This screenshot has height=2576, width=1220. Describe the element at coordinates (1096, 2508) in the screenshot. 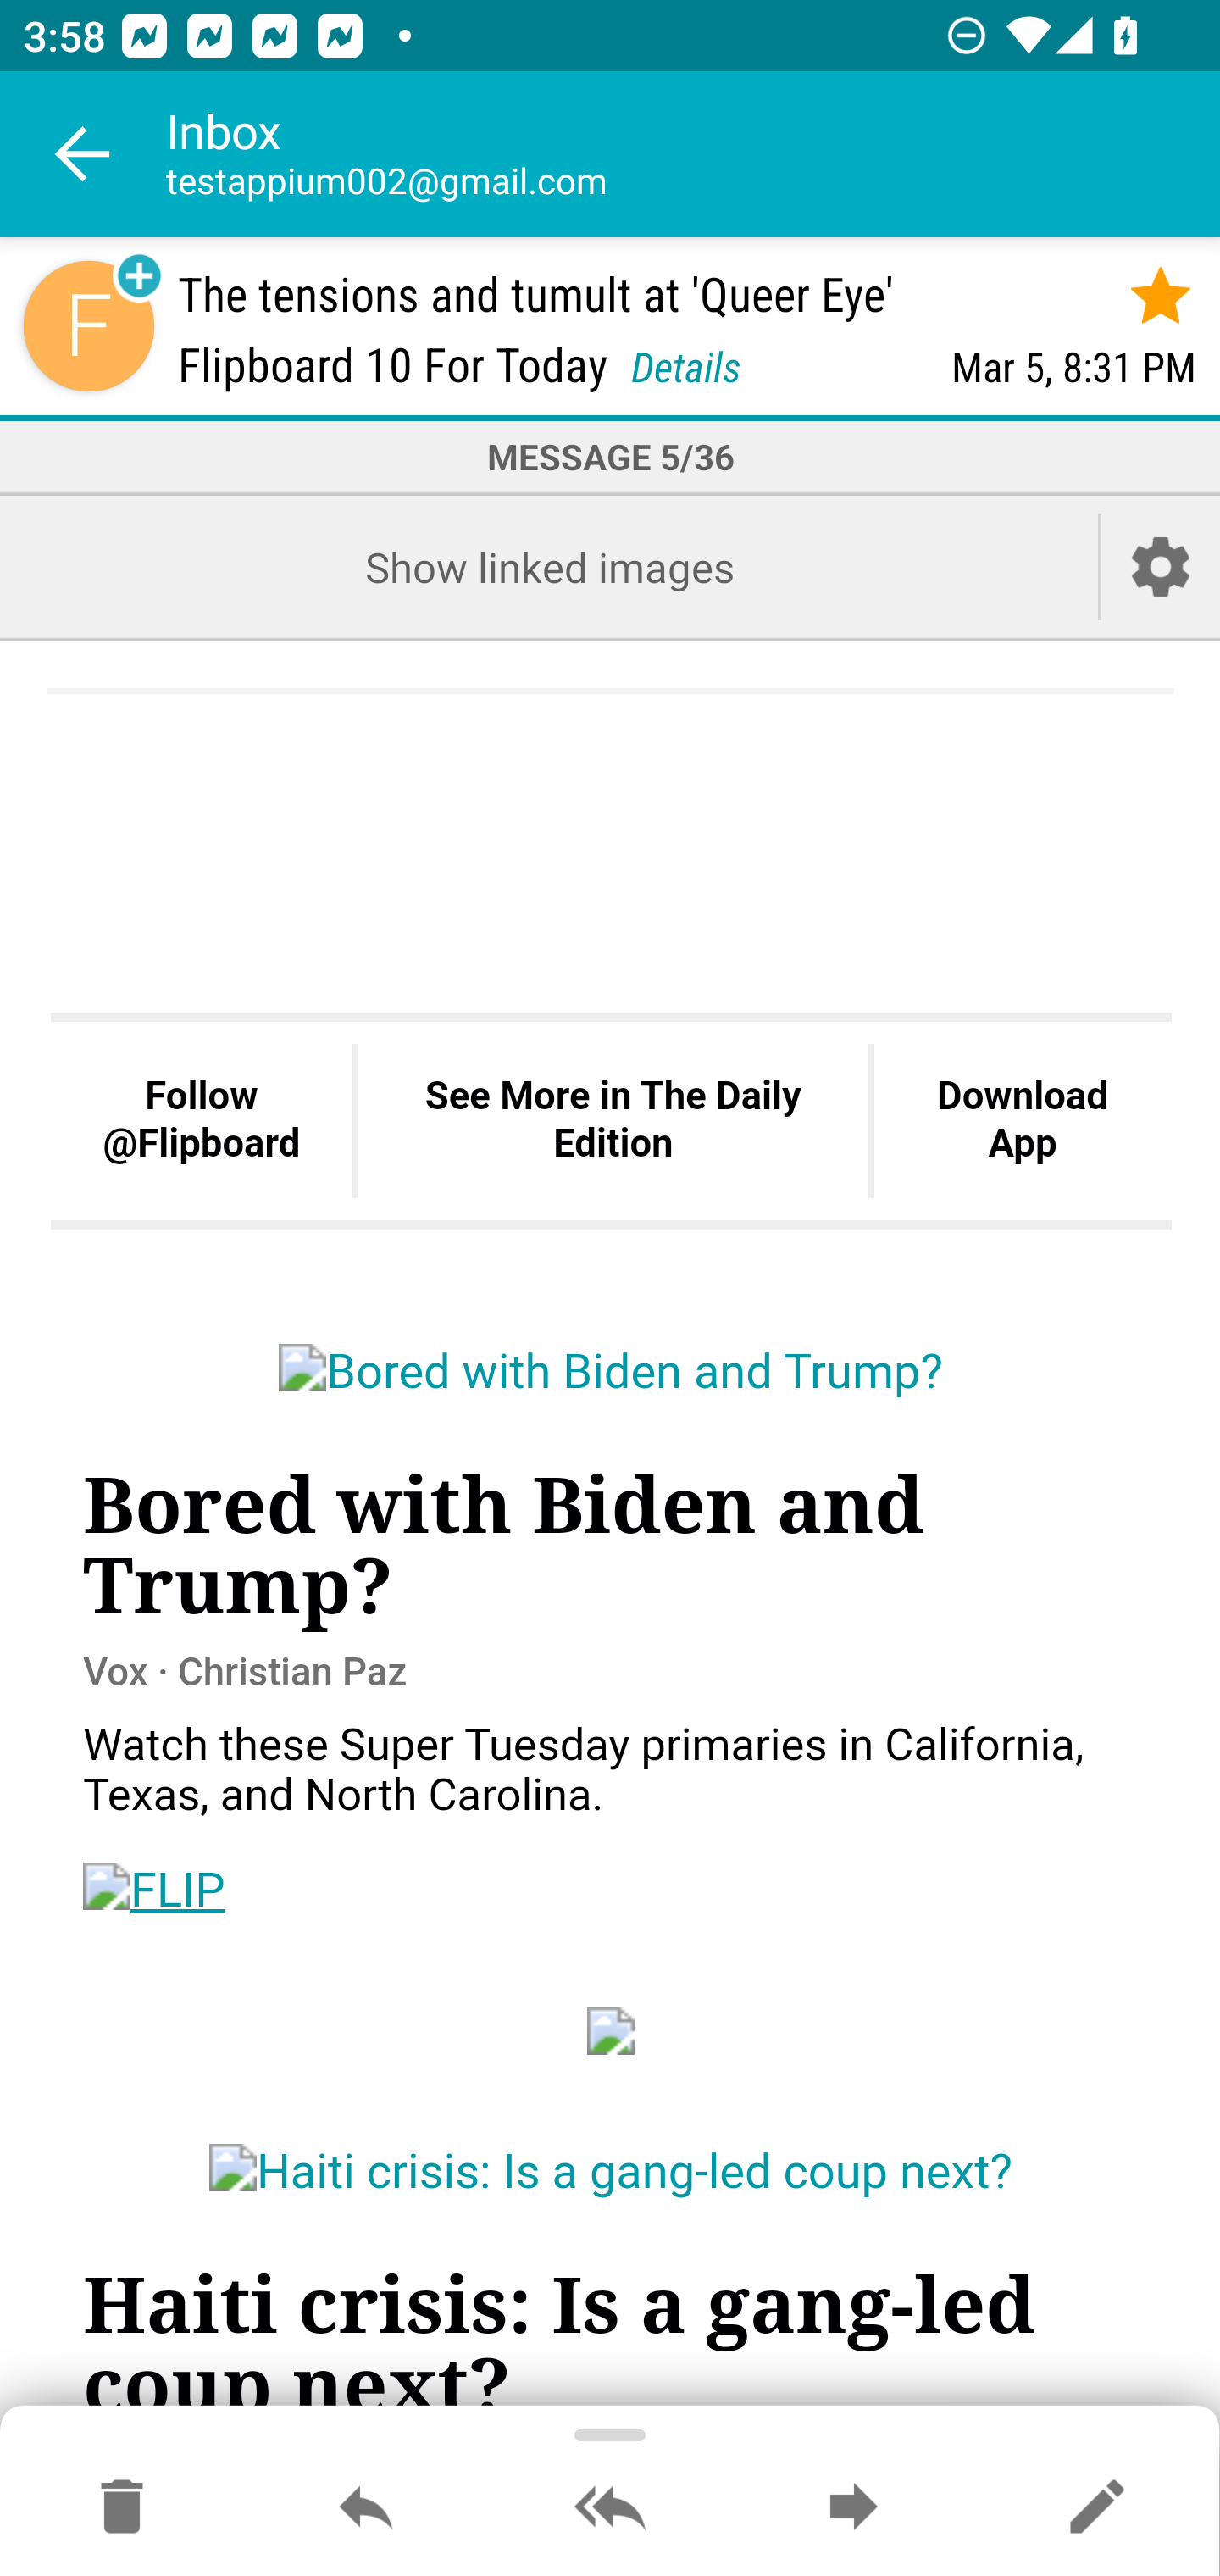

I see `Reply as new` at that location.